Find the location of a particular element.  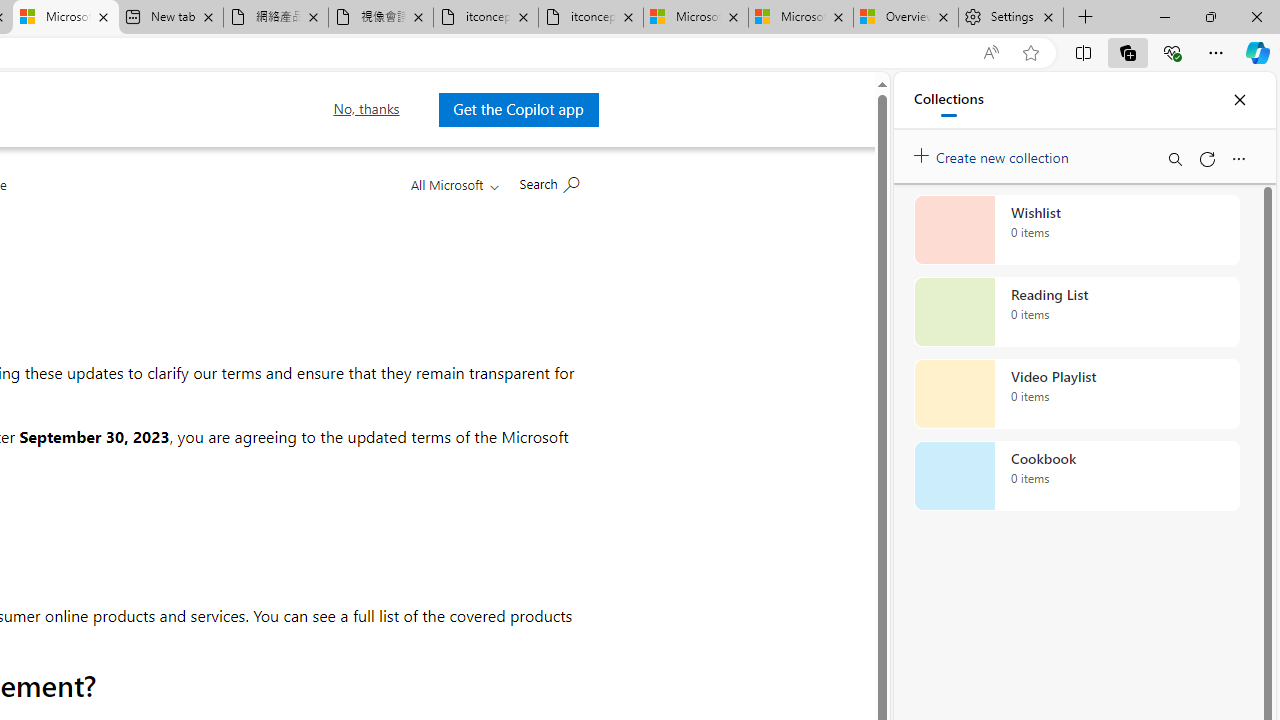

Video Playlist collection, 0 items is located at coordinates (1076, 394).